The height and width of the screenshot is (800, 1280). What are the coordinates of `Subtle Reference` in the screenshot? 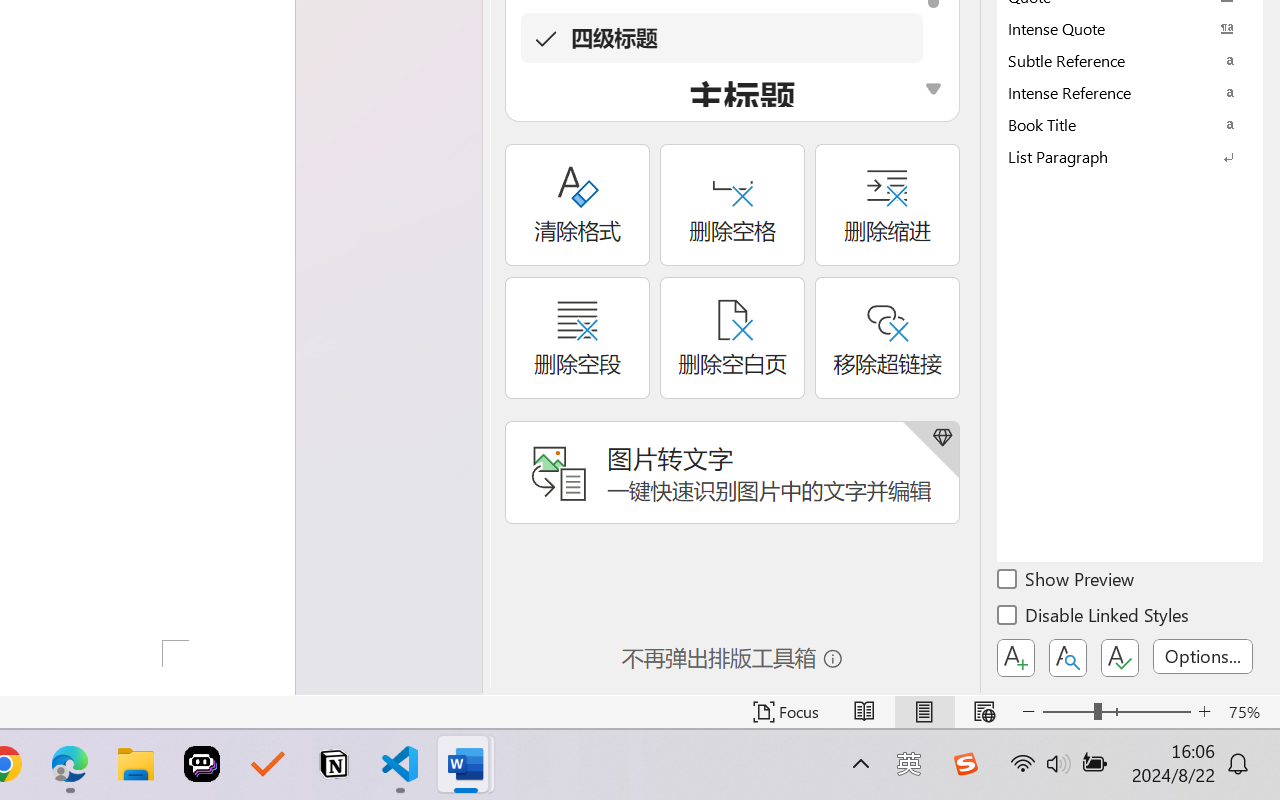 It's located at (1130, 60).